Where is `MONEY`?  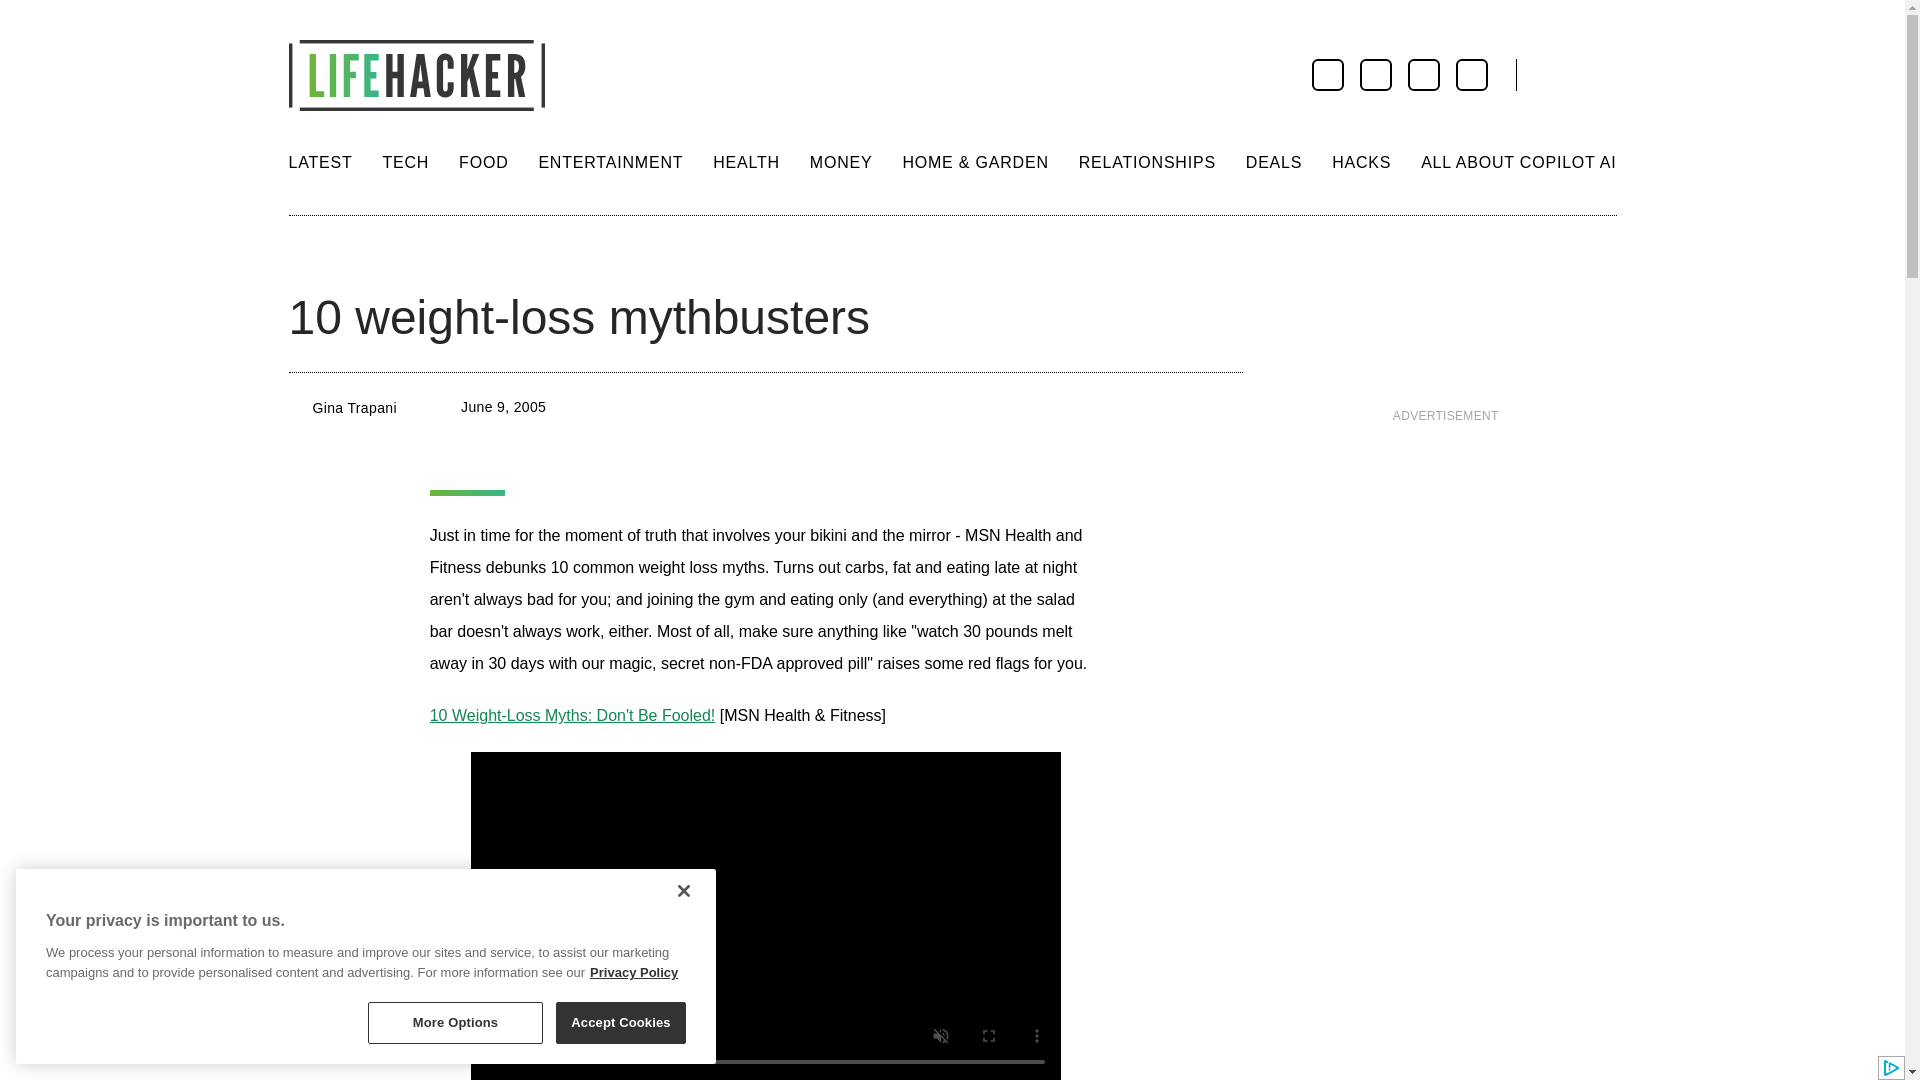 MONEY is located at coordinates (842, 162).